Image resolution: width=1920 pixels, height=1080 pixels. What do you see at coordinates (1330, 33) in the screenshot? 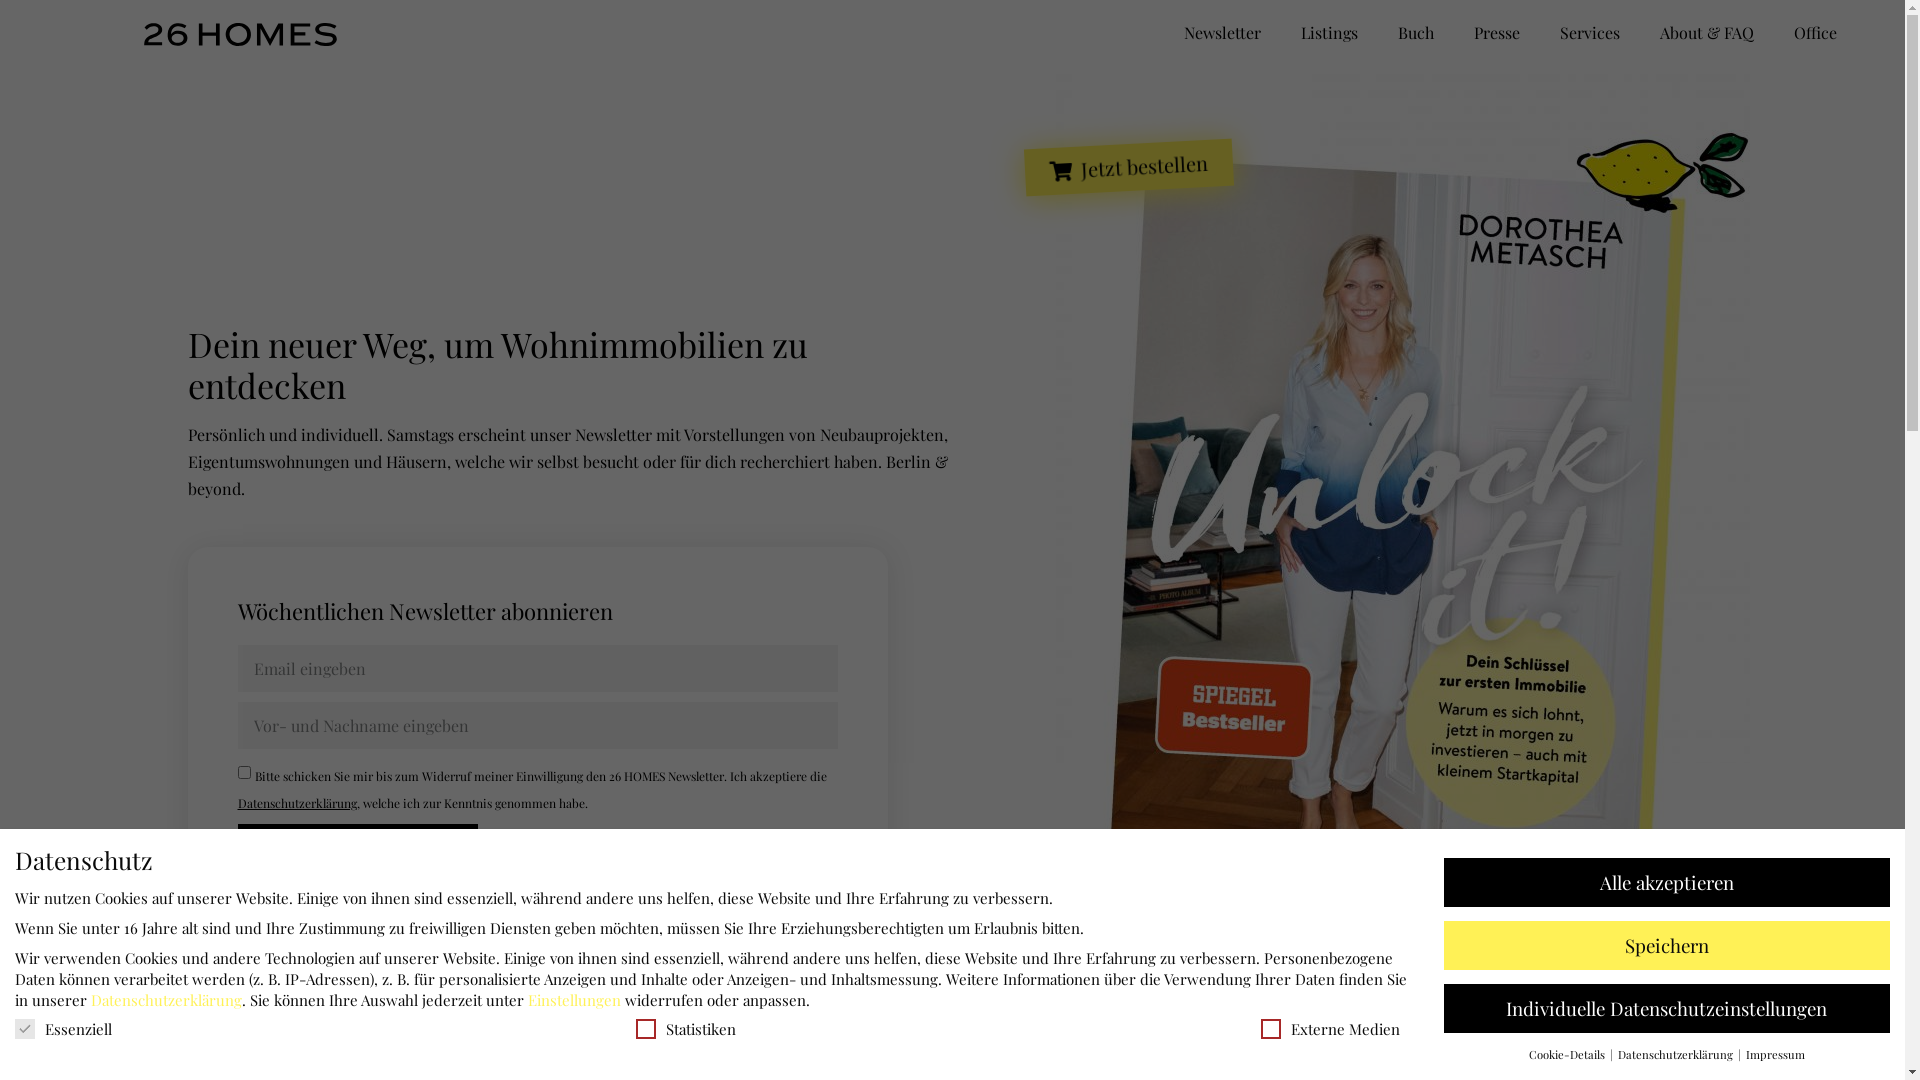
I see `Listings` at bounding box center [1330, 33].